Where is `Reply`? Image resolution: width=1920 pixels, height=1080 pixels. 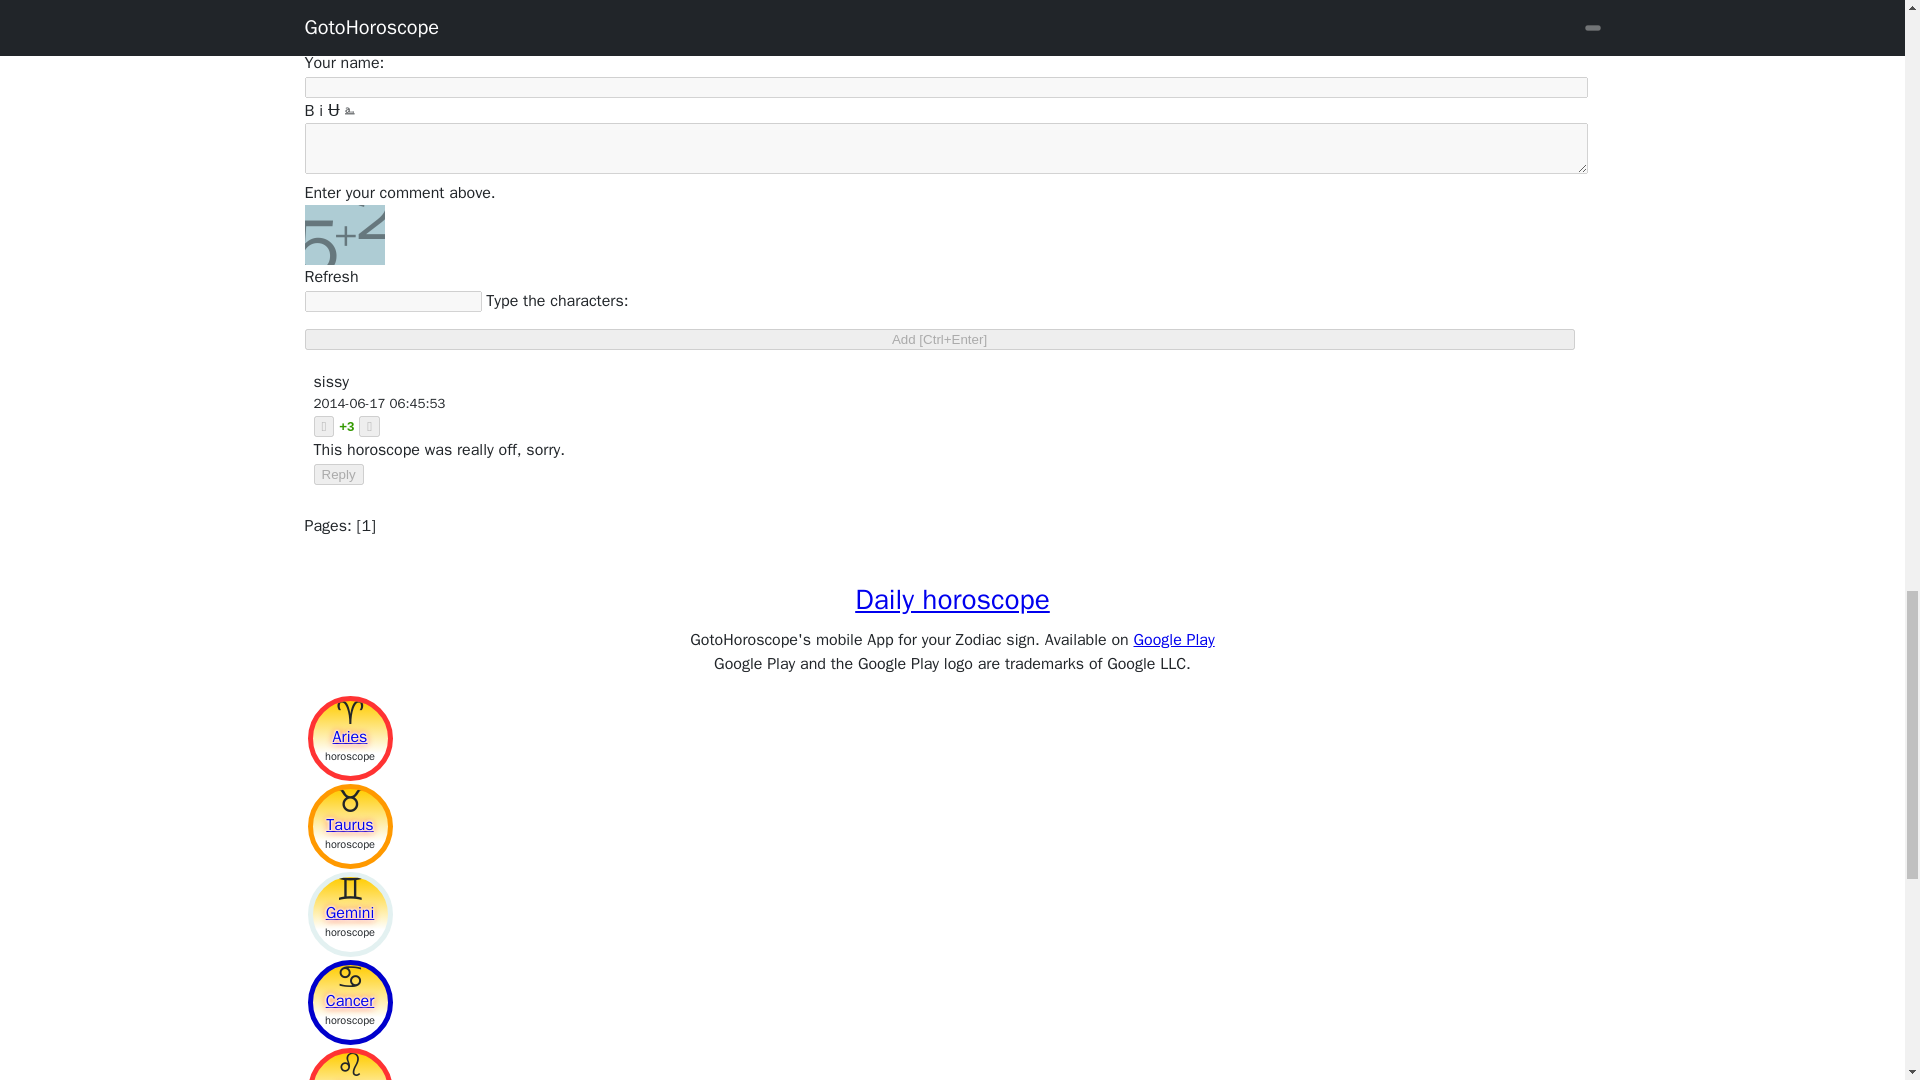 Reply is located at coordinates (339, 474).